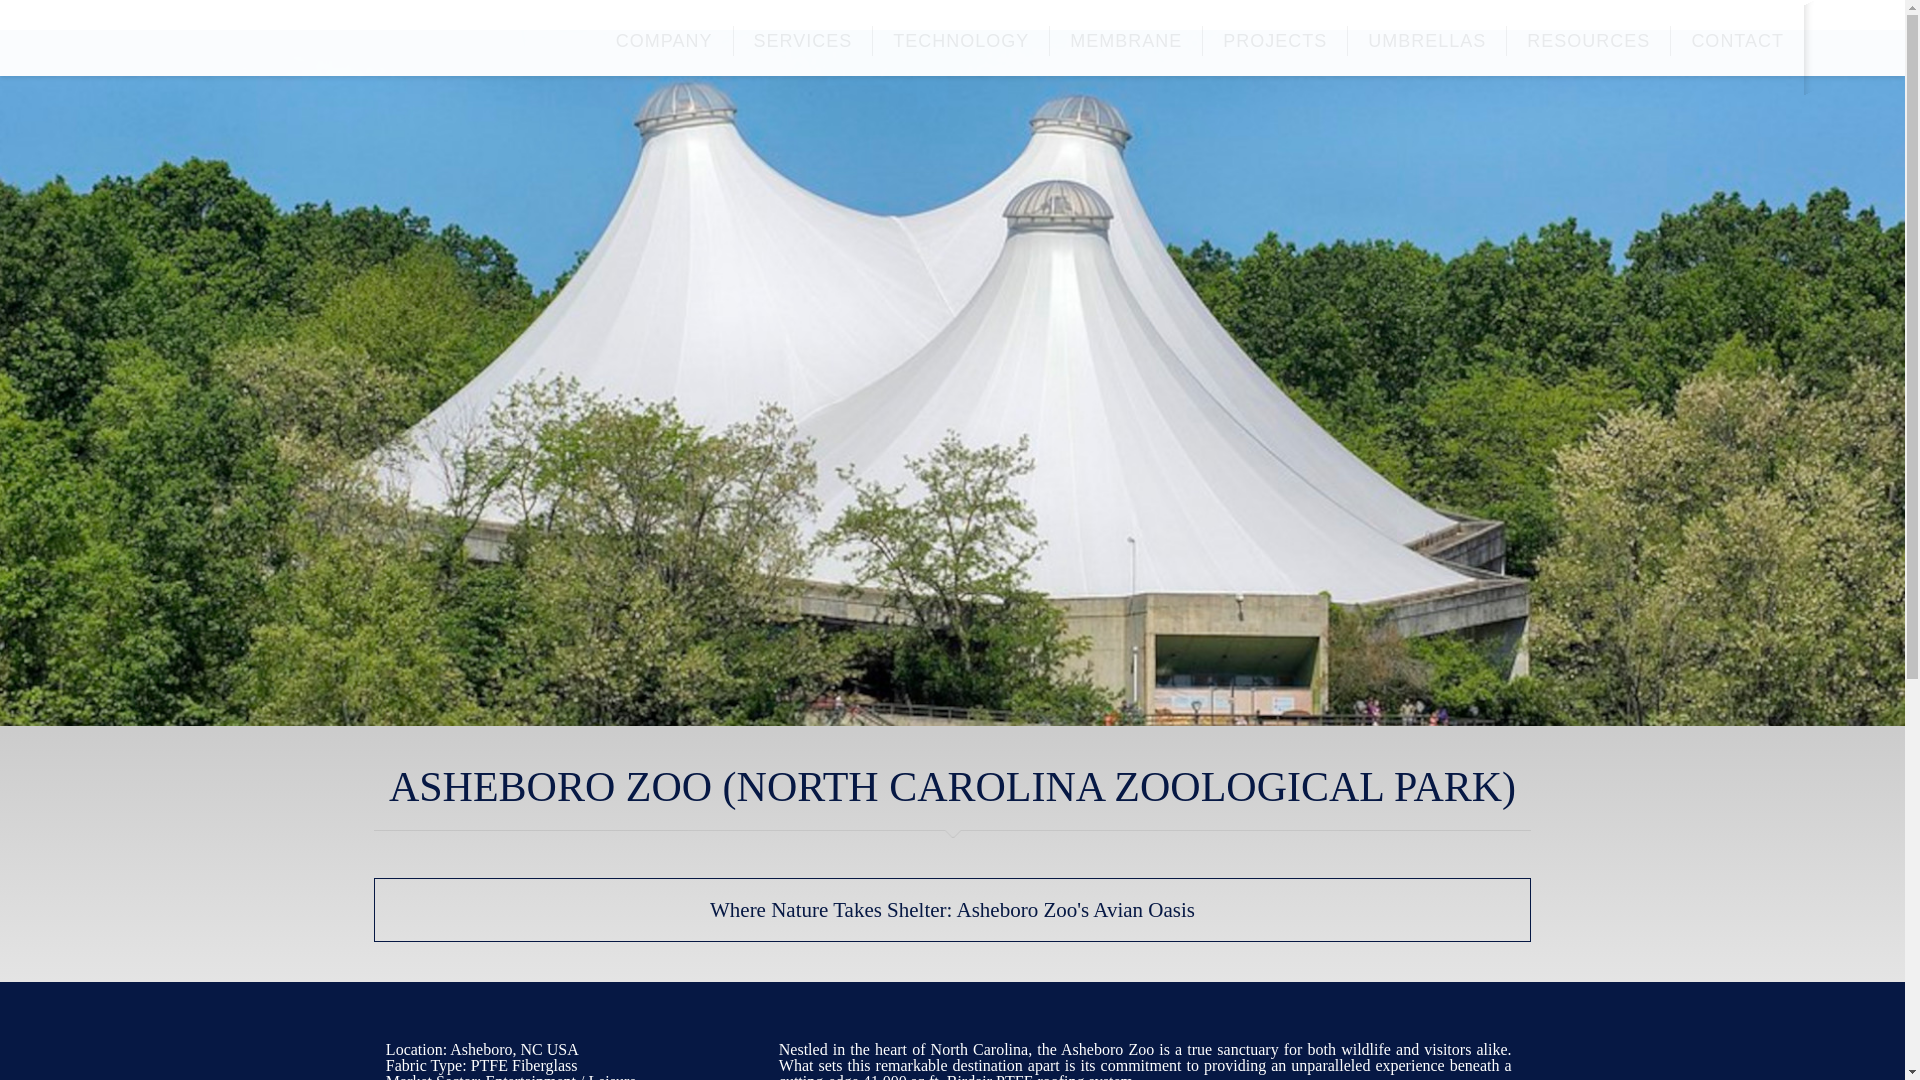  What do you see at coordinates (1588, 40) in the screenshot?
I see `RESOURCES` at bounding box center [1588, 40].